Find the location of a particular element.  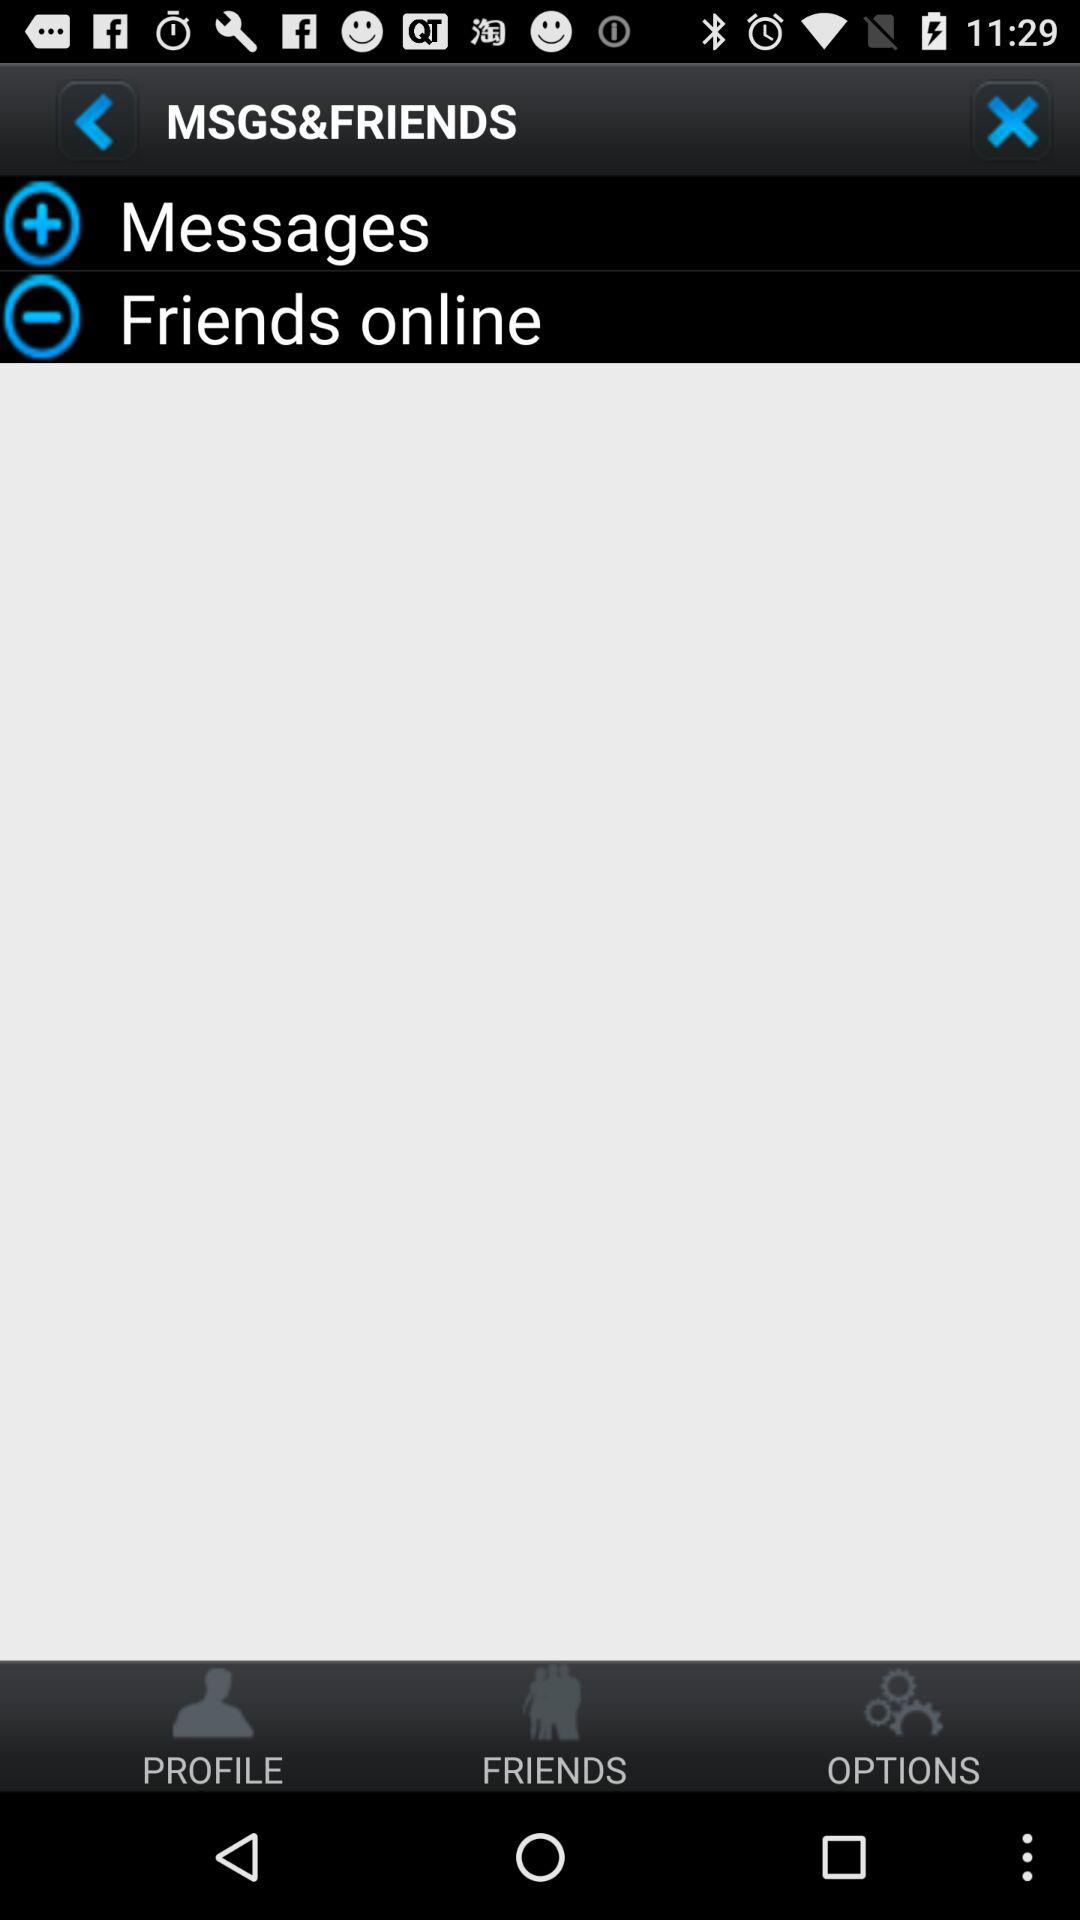

go to message is located at coordinates (97, 120).